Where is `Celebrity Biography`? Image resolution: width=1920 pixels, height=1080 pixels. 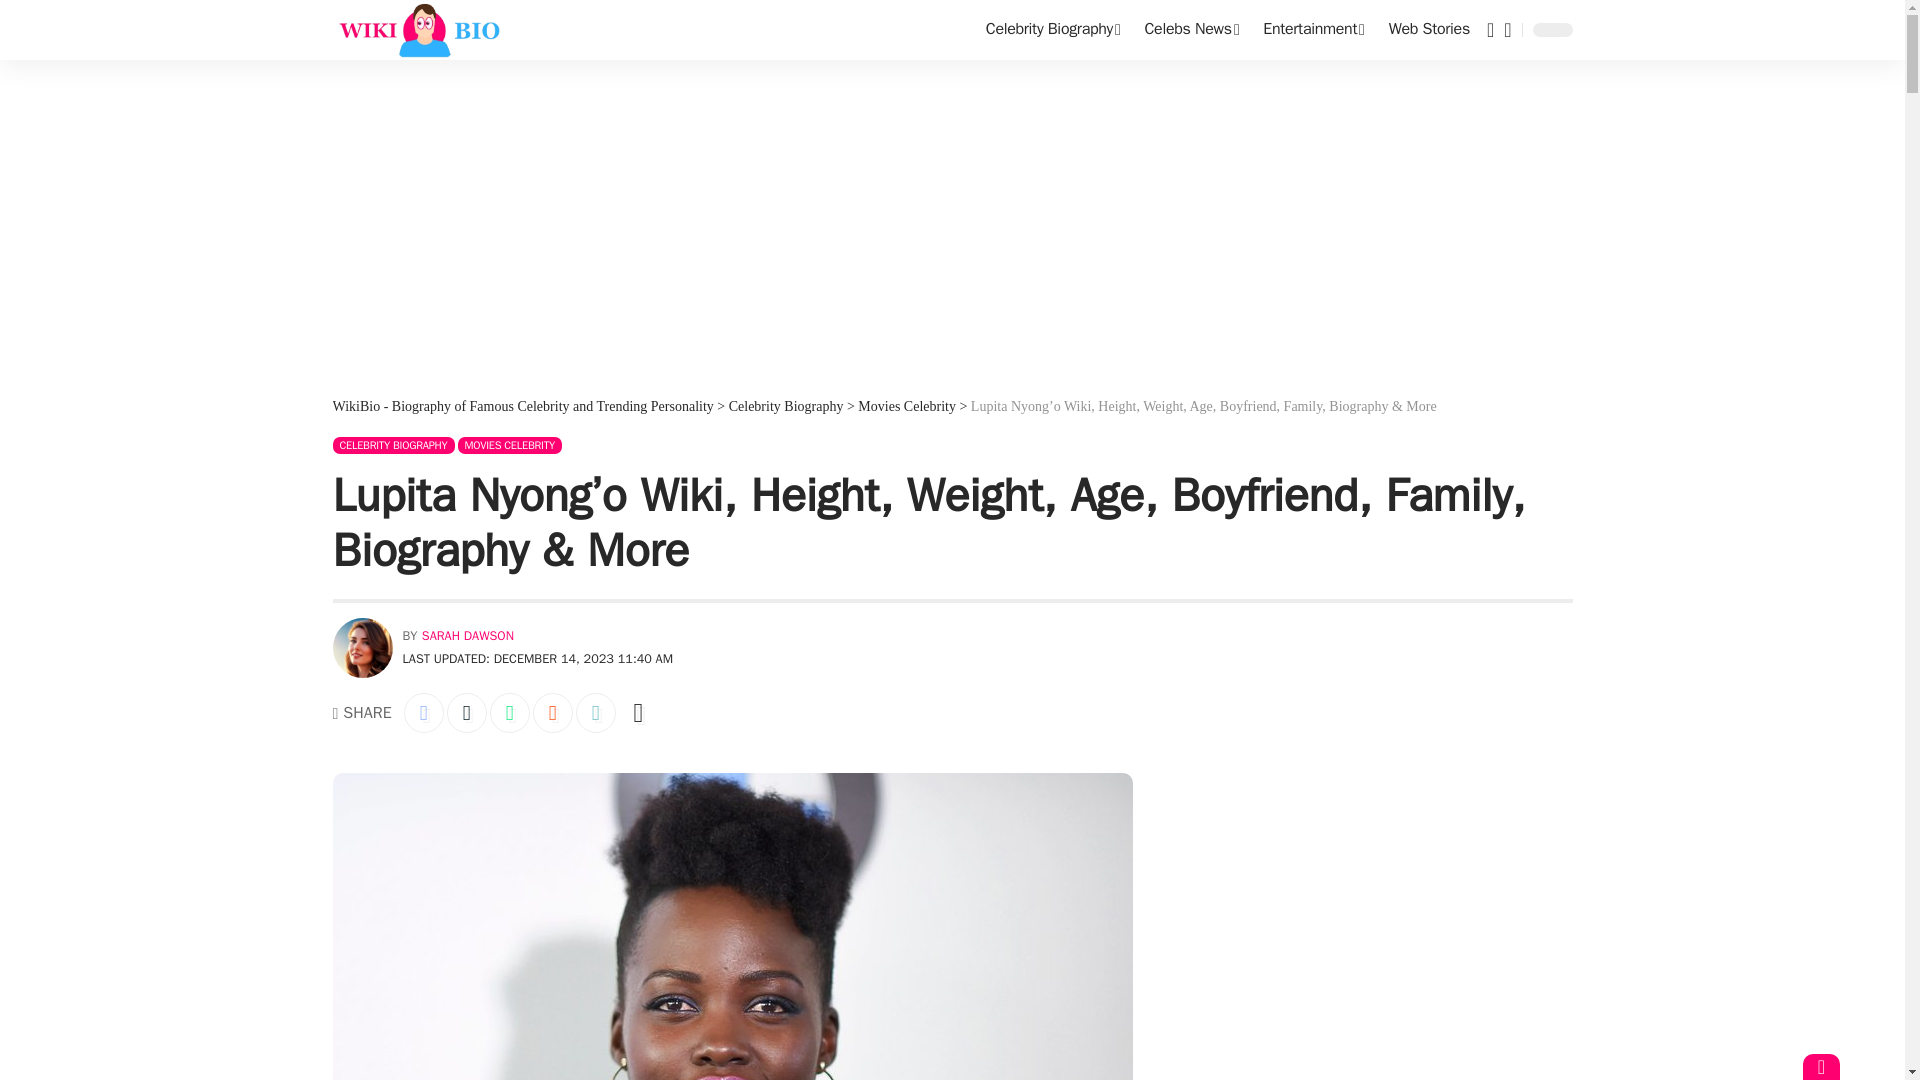
Celebrity Biography is located at coordinates (1052, 30).